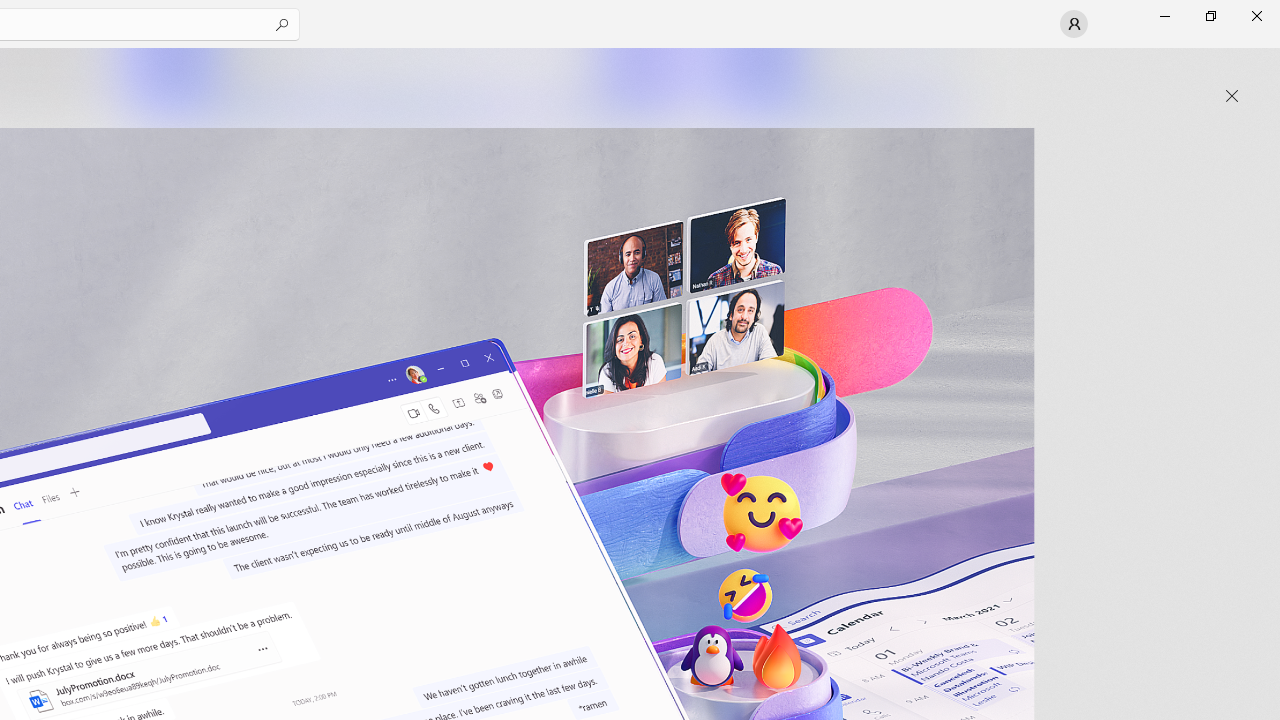 The height and width of the screenshot is (720, 1280). What do you see at coordinates (924, 496) in the screenshot?
I see `Show all ratings and reviews` at bounding box center [924, 496].